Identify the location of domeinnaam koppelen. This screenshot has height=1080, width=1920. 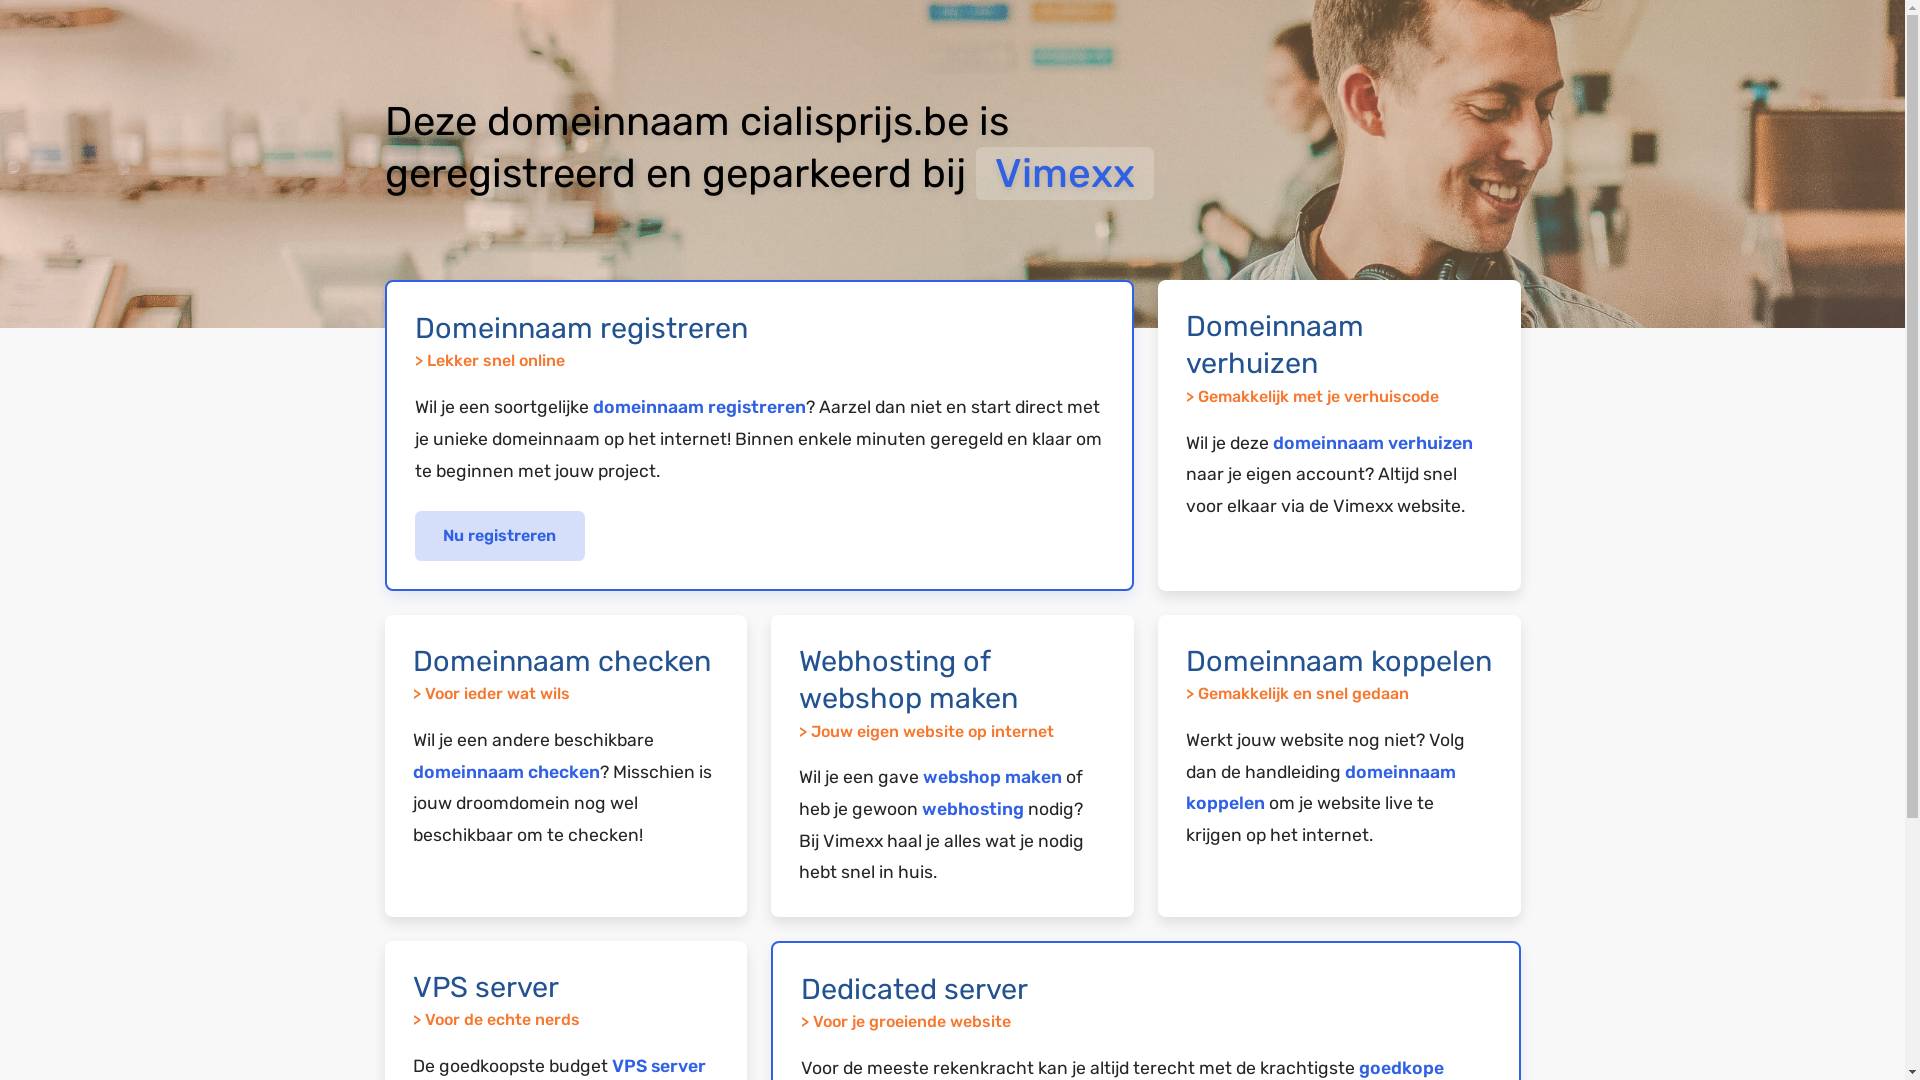
(1321, 788).